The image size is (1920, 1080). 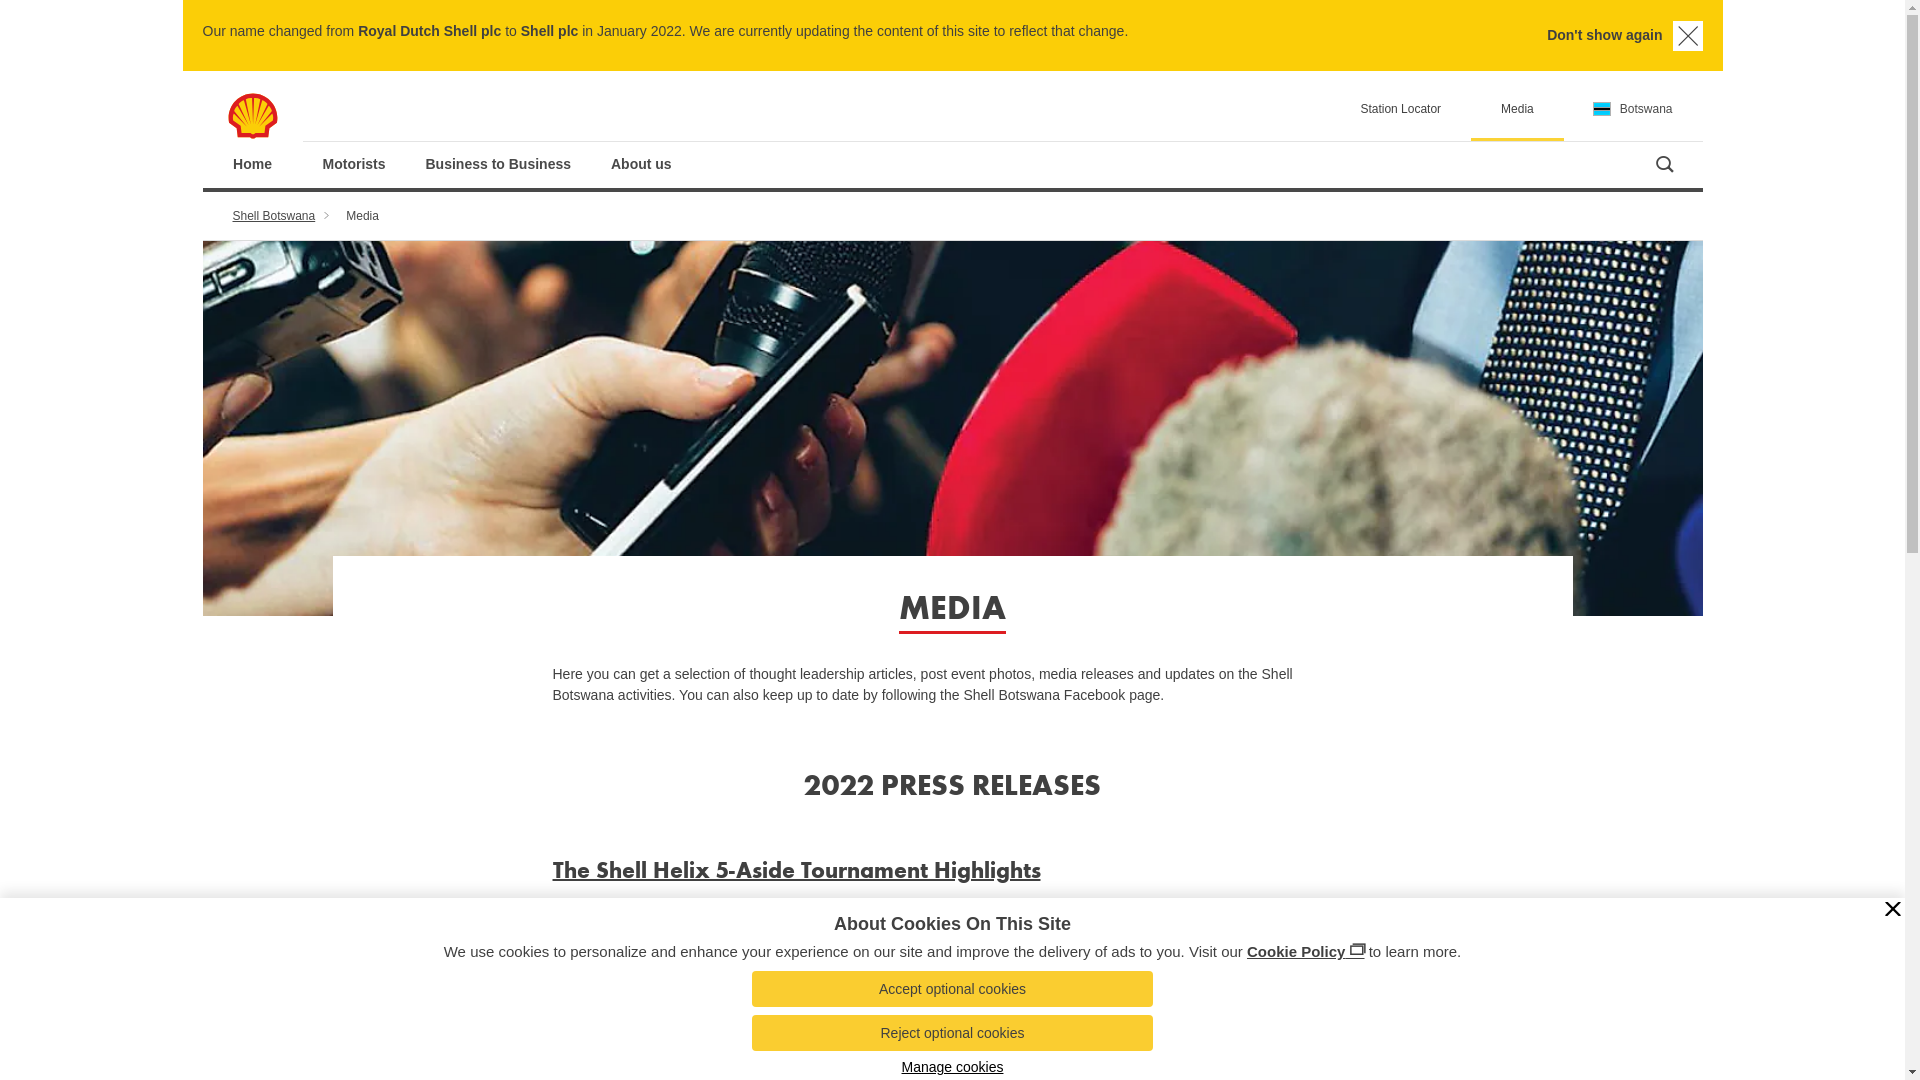 I want to click on Motorists, so click(x=354, y=164).